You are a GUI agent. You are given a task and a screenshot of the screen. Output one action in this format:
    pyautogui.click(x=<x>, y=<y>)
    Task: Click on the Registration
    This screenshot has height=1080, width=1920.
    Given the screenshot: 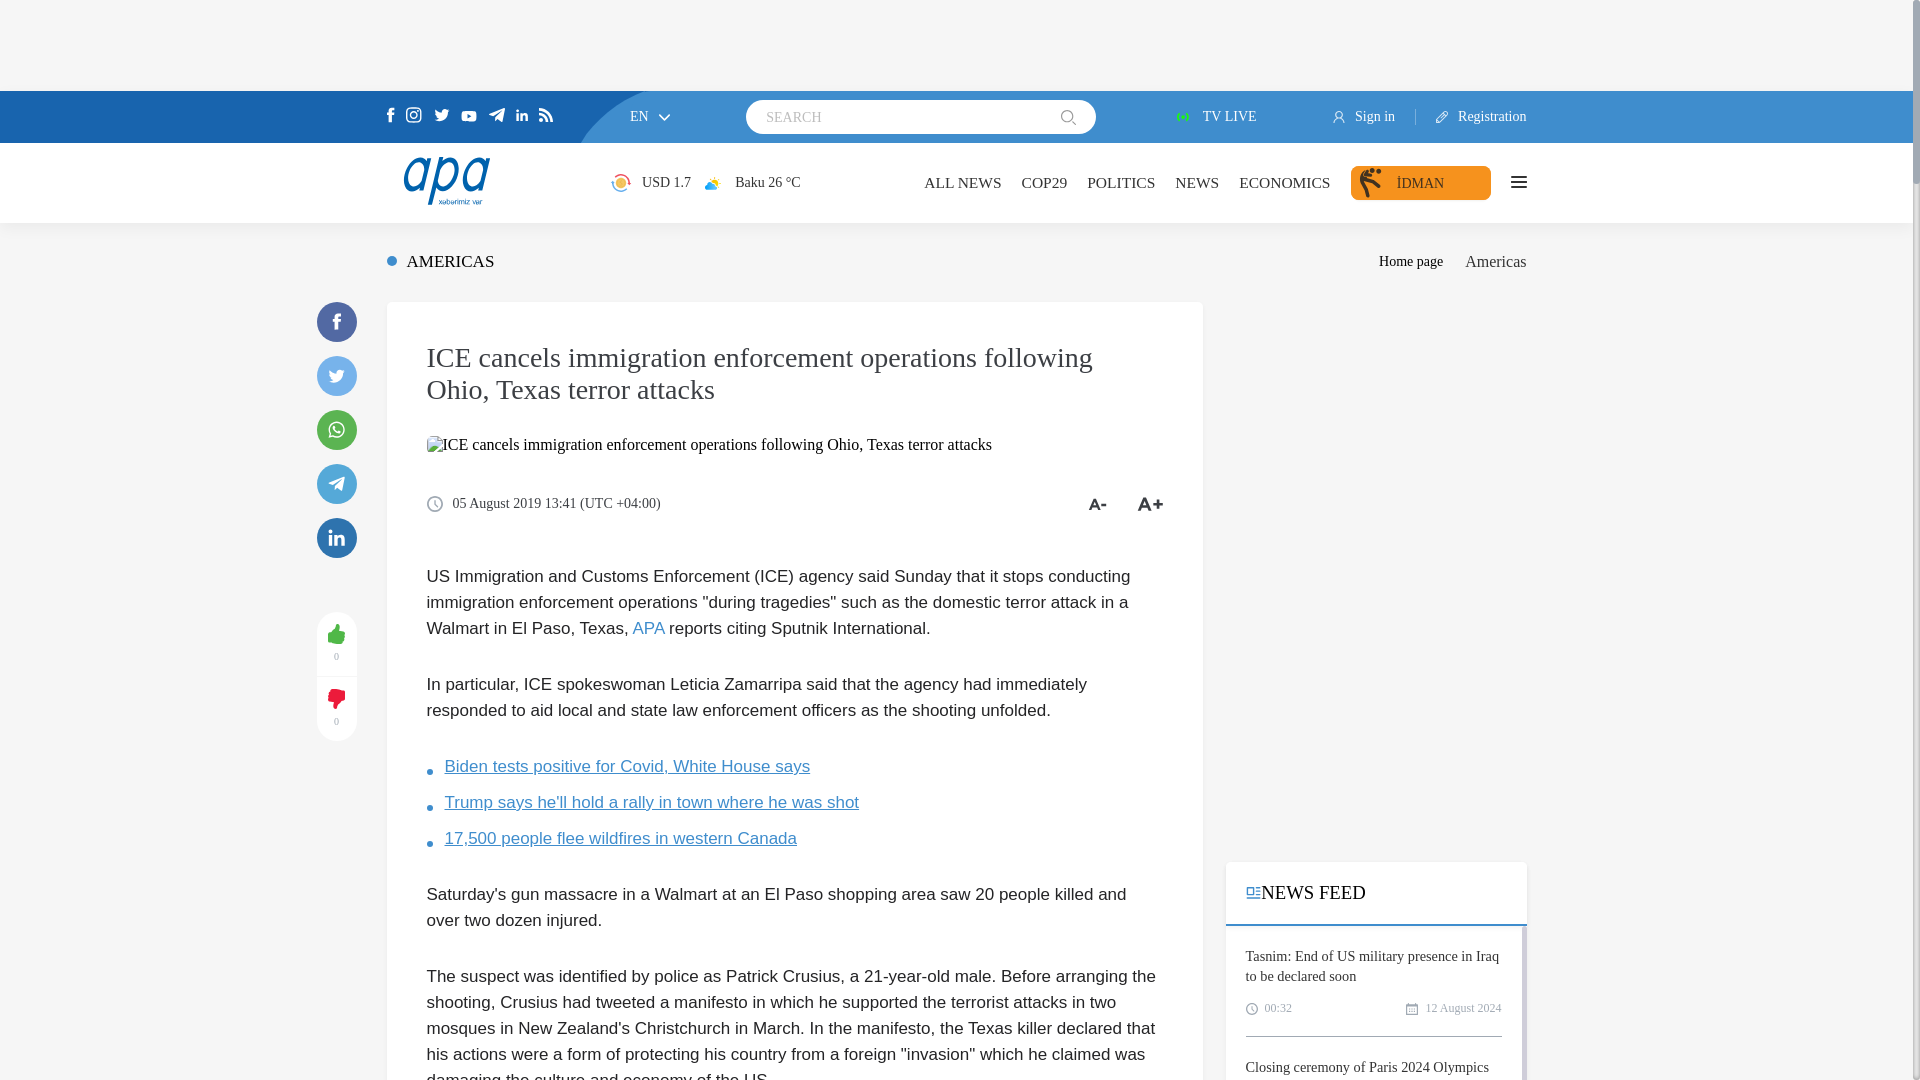 What is the action you would take?
    pyautogui.click(x=1471, y=117)
    